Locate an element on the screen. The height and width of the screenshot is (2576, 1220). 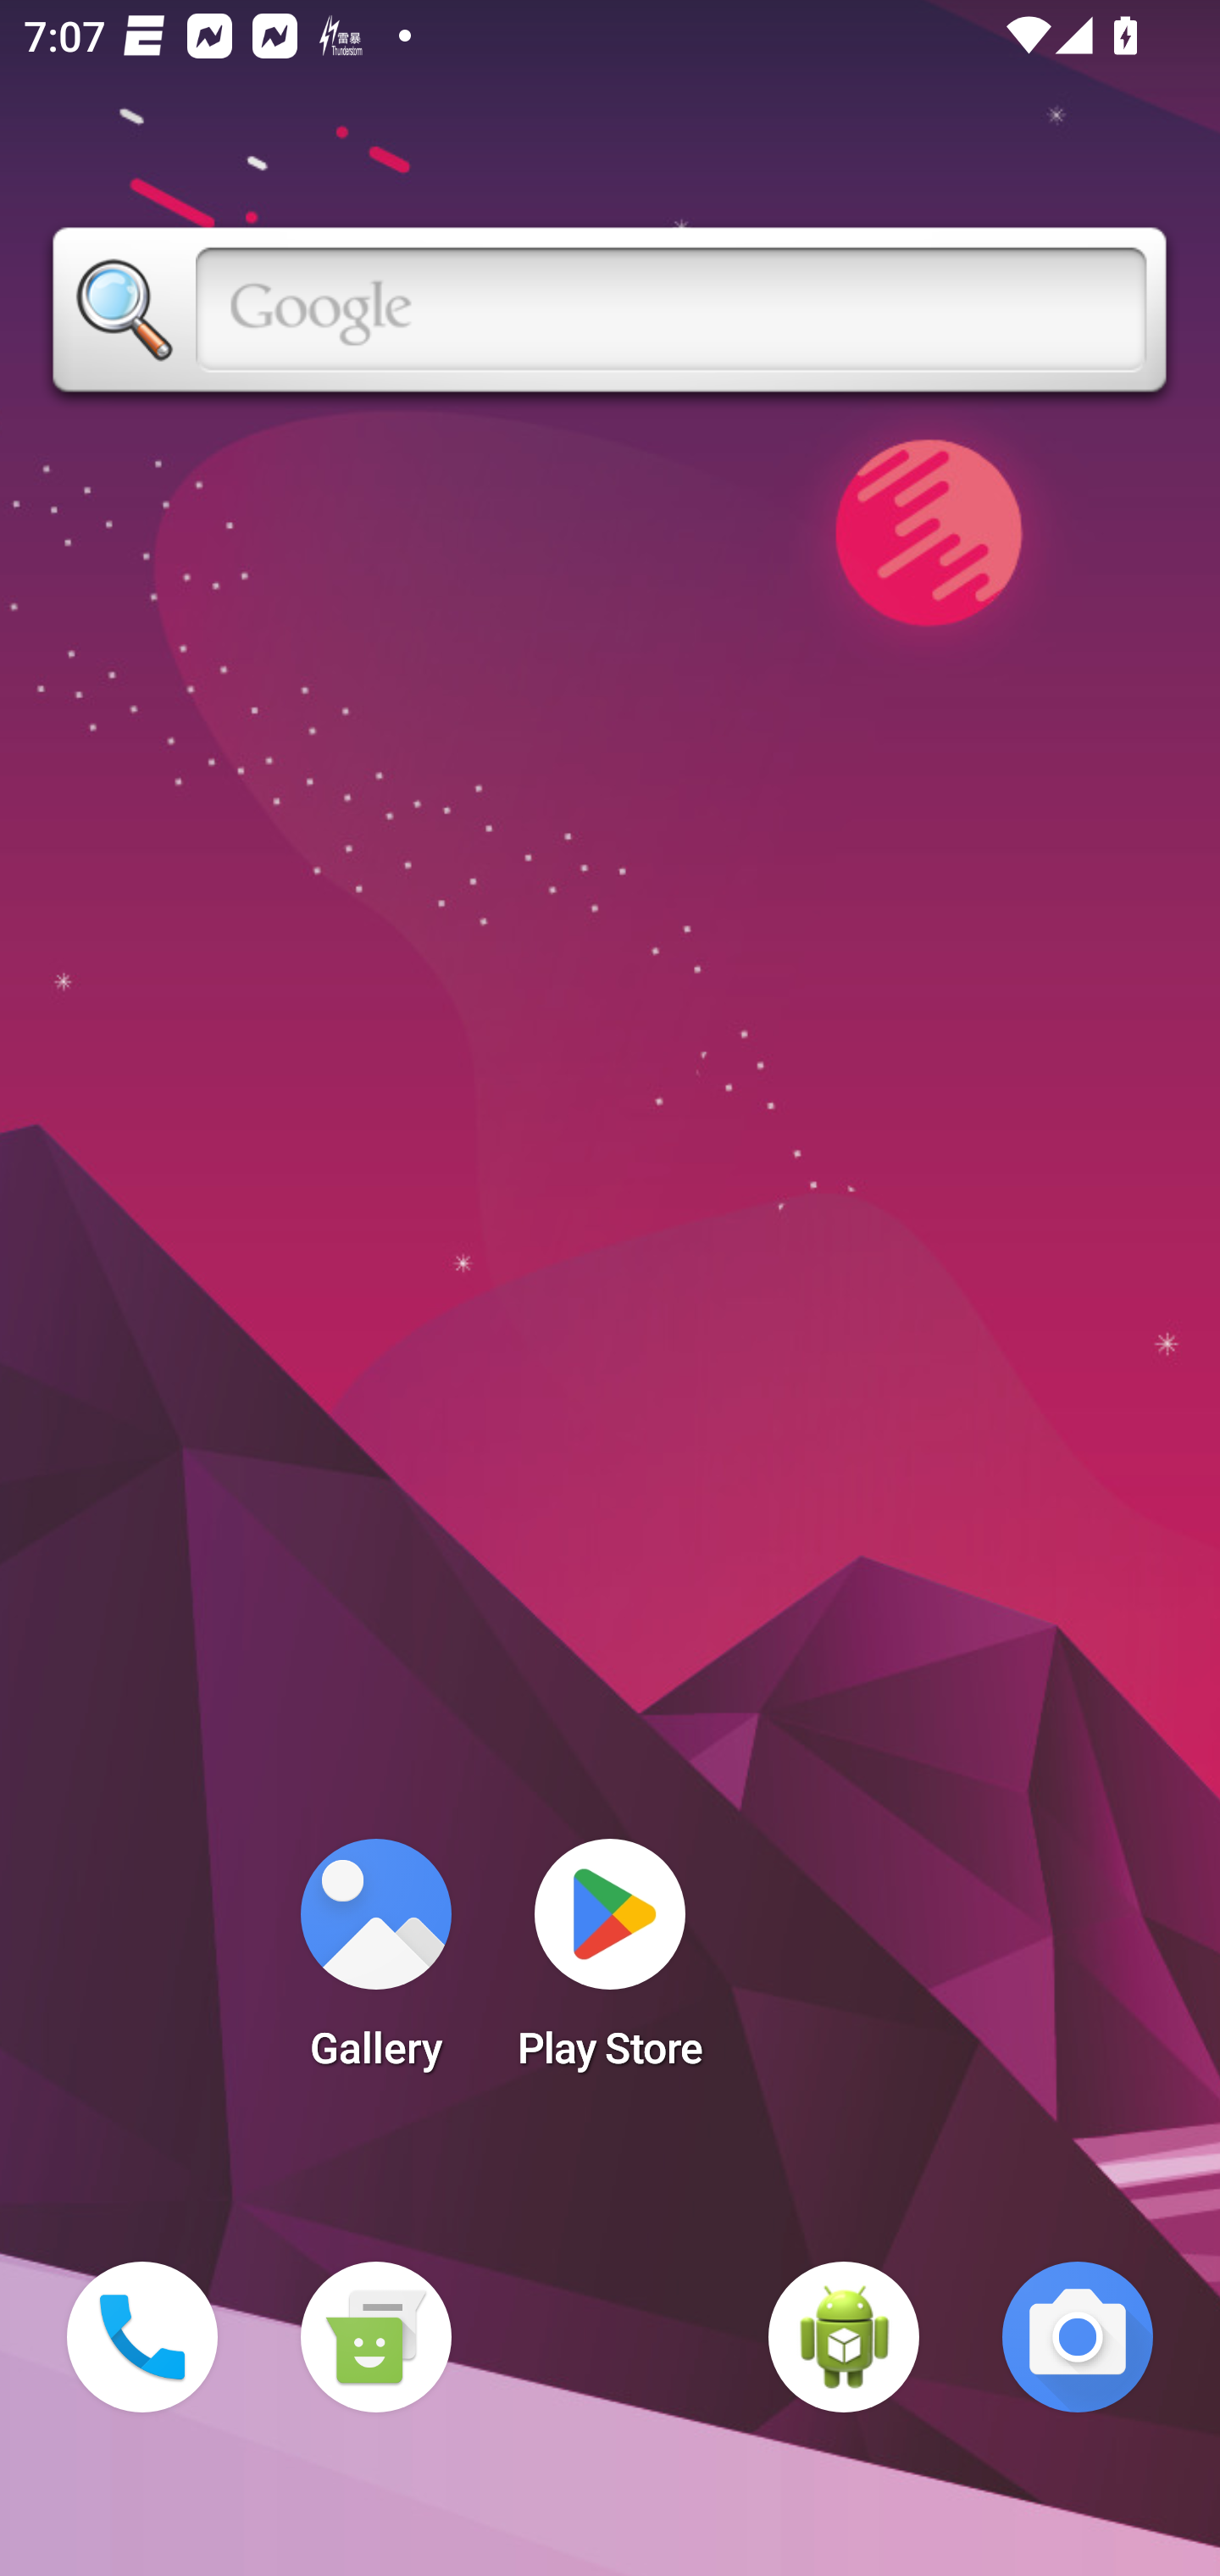
Gallery is located at coordinates (375, 1964).